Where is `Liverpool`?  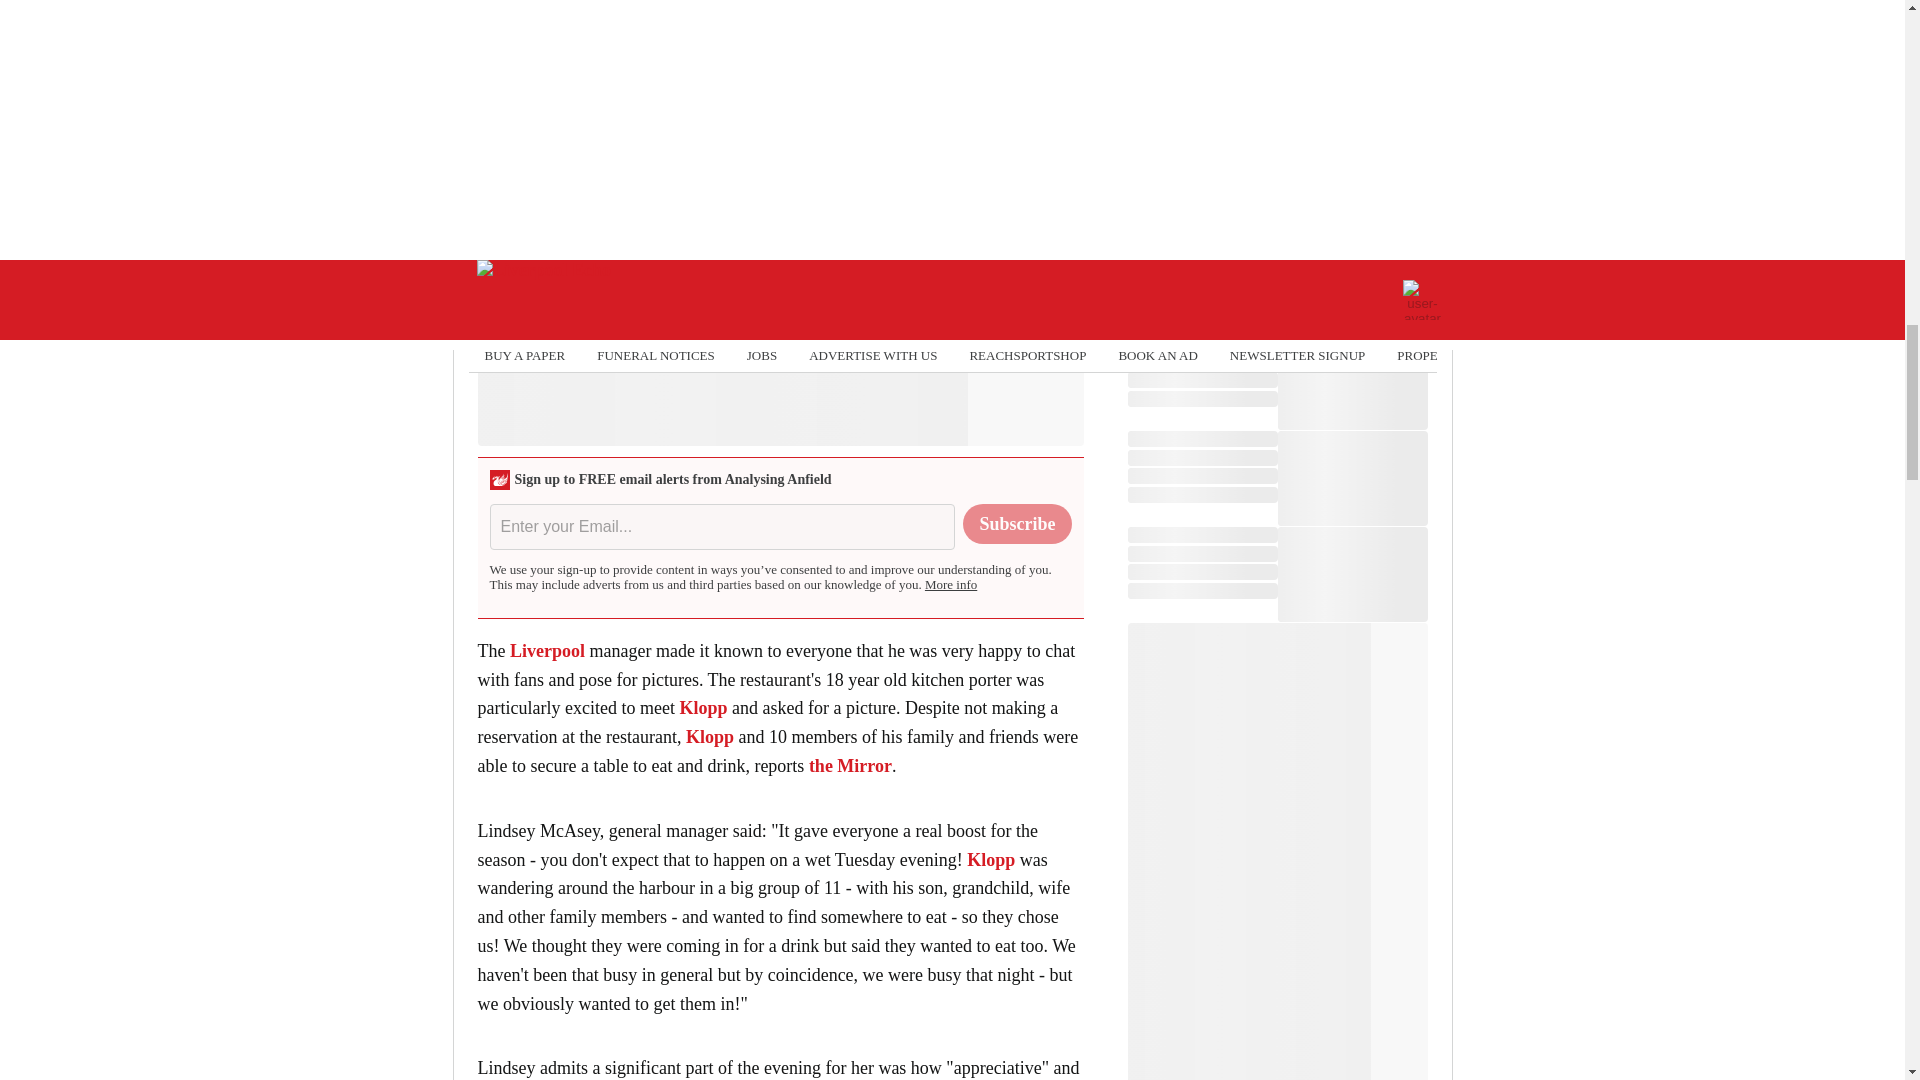 Liverpool is located at coordinates (548, 650).